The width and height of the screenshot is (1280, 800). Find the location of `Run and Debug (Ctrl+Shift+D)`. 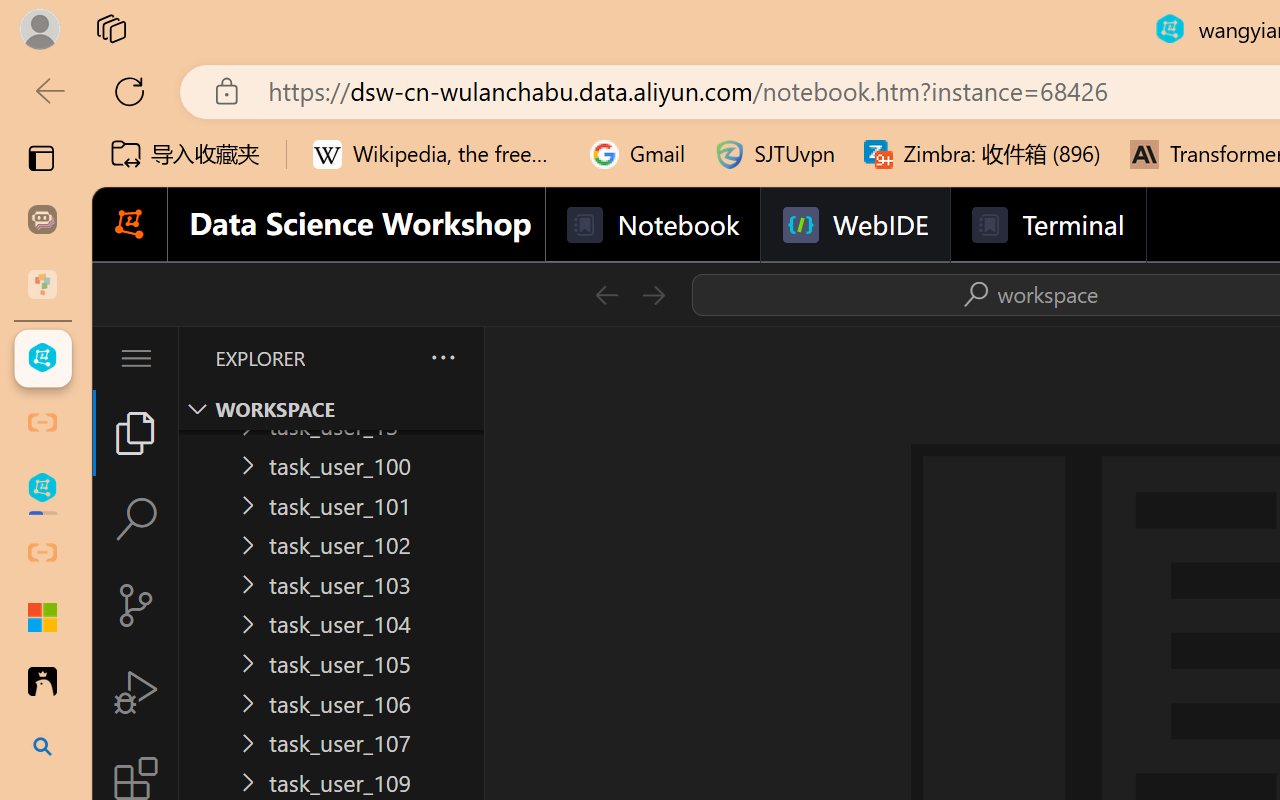

Run and Debug (Ctrl+Shift+D) is located at coordinates (136, 692).